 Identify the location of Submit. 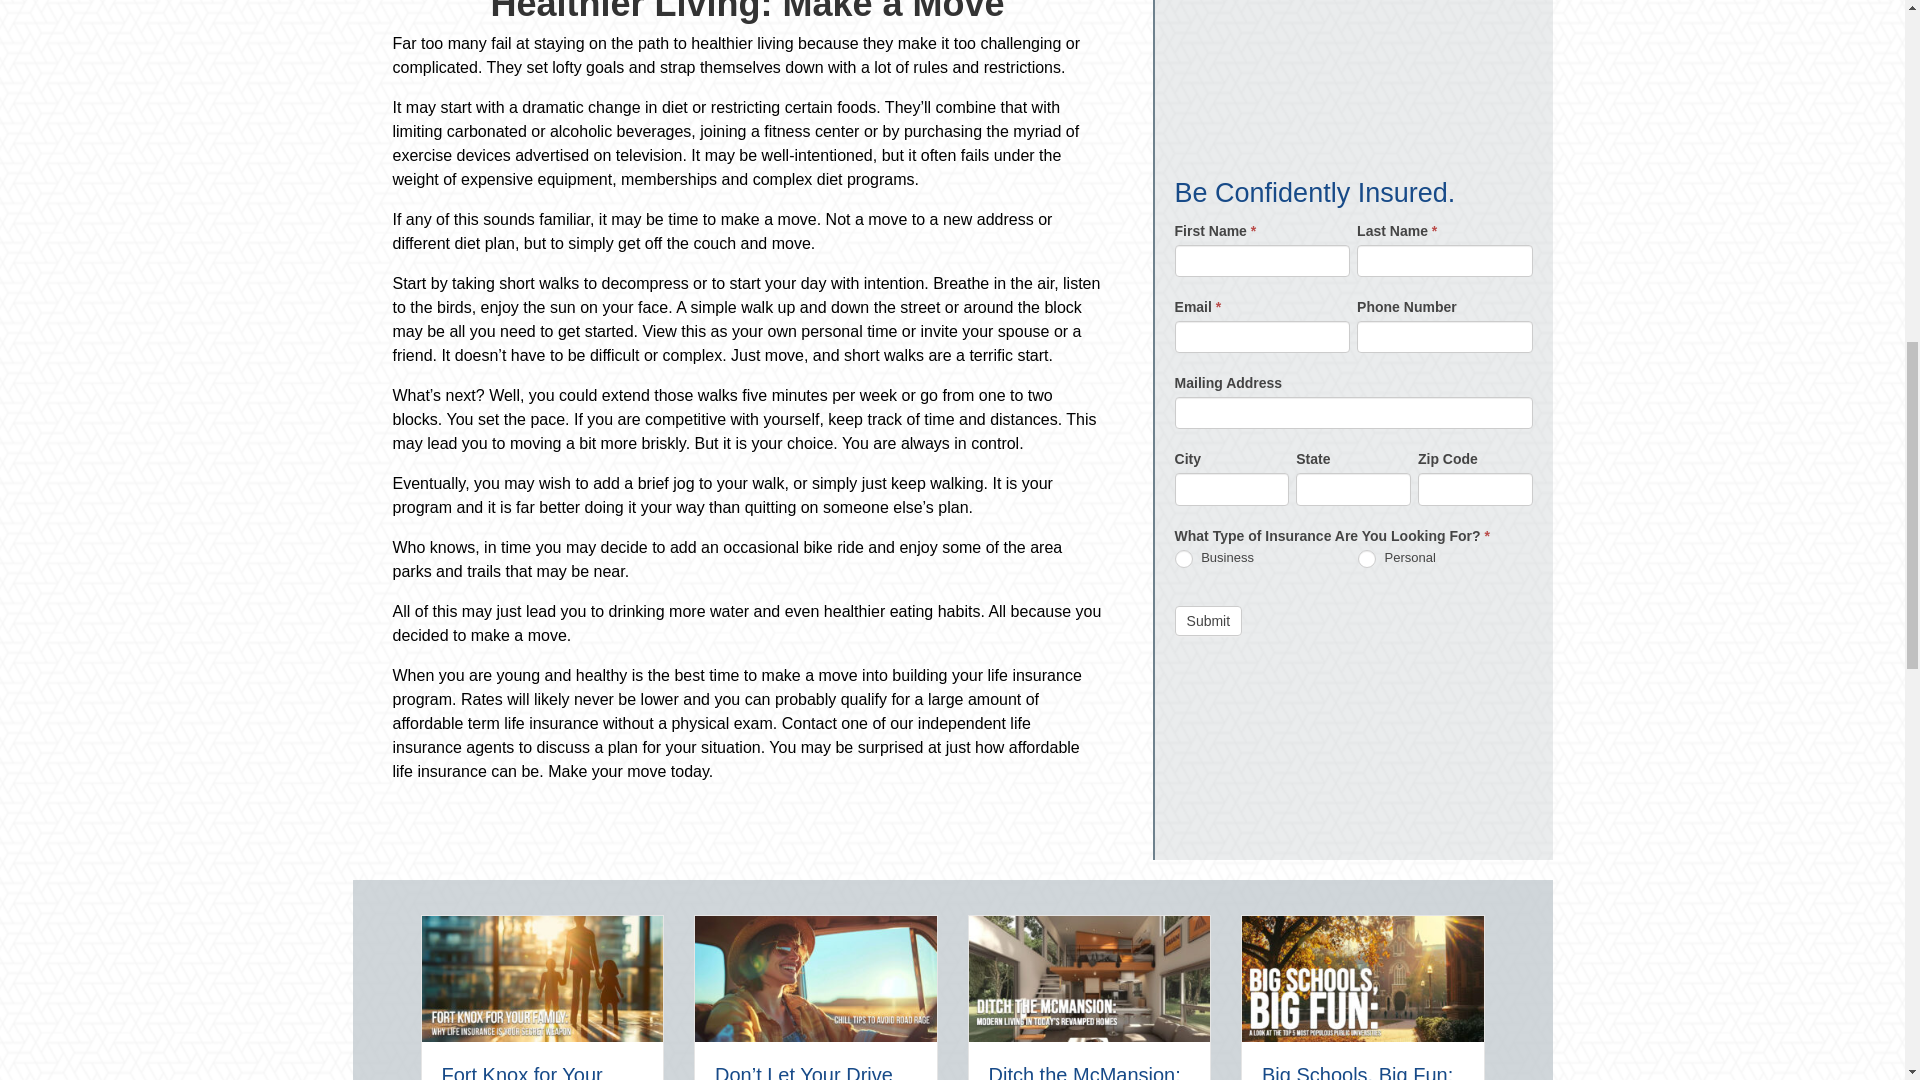
(1208, 172).